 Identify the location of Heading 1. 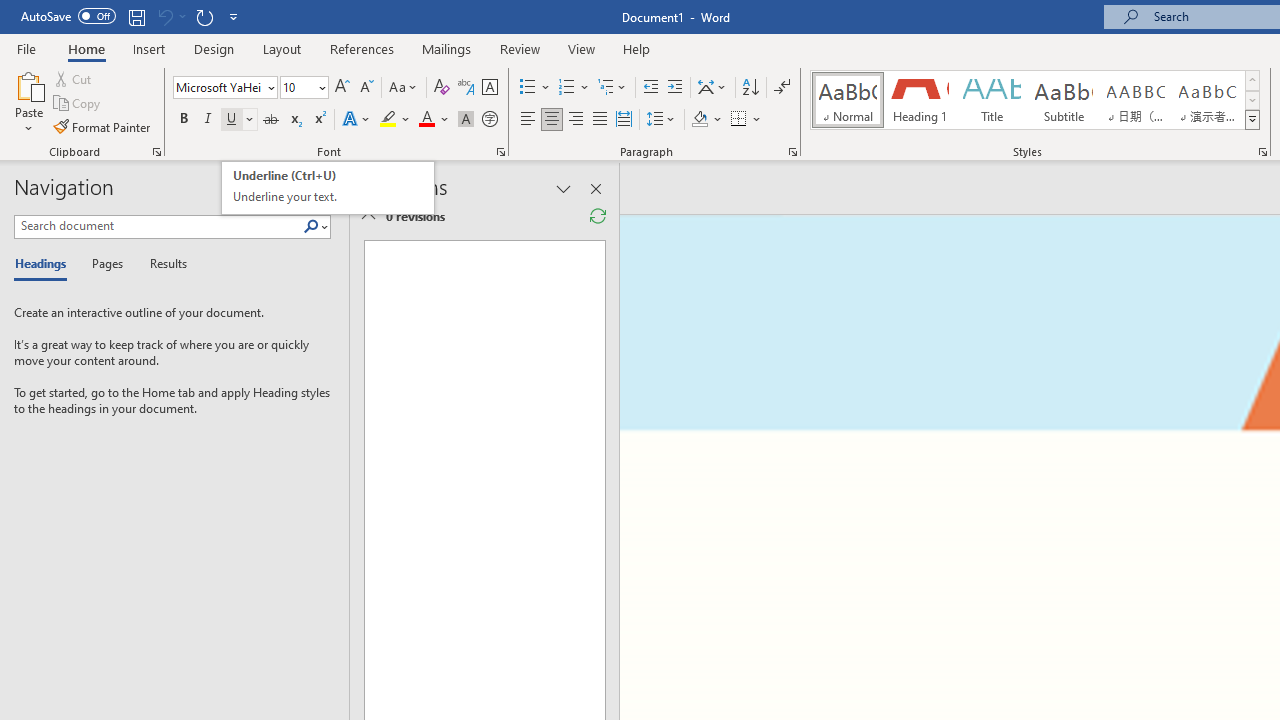
(920, 100).